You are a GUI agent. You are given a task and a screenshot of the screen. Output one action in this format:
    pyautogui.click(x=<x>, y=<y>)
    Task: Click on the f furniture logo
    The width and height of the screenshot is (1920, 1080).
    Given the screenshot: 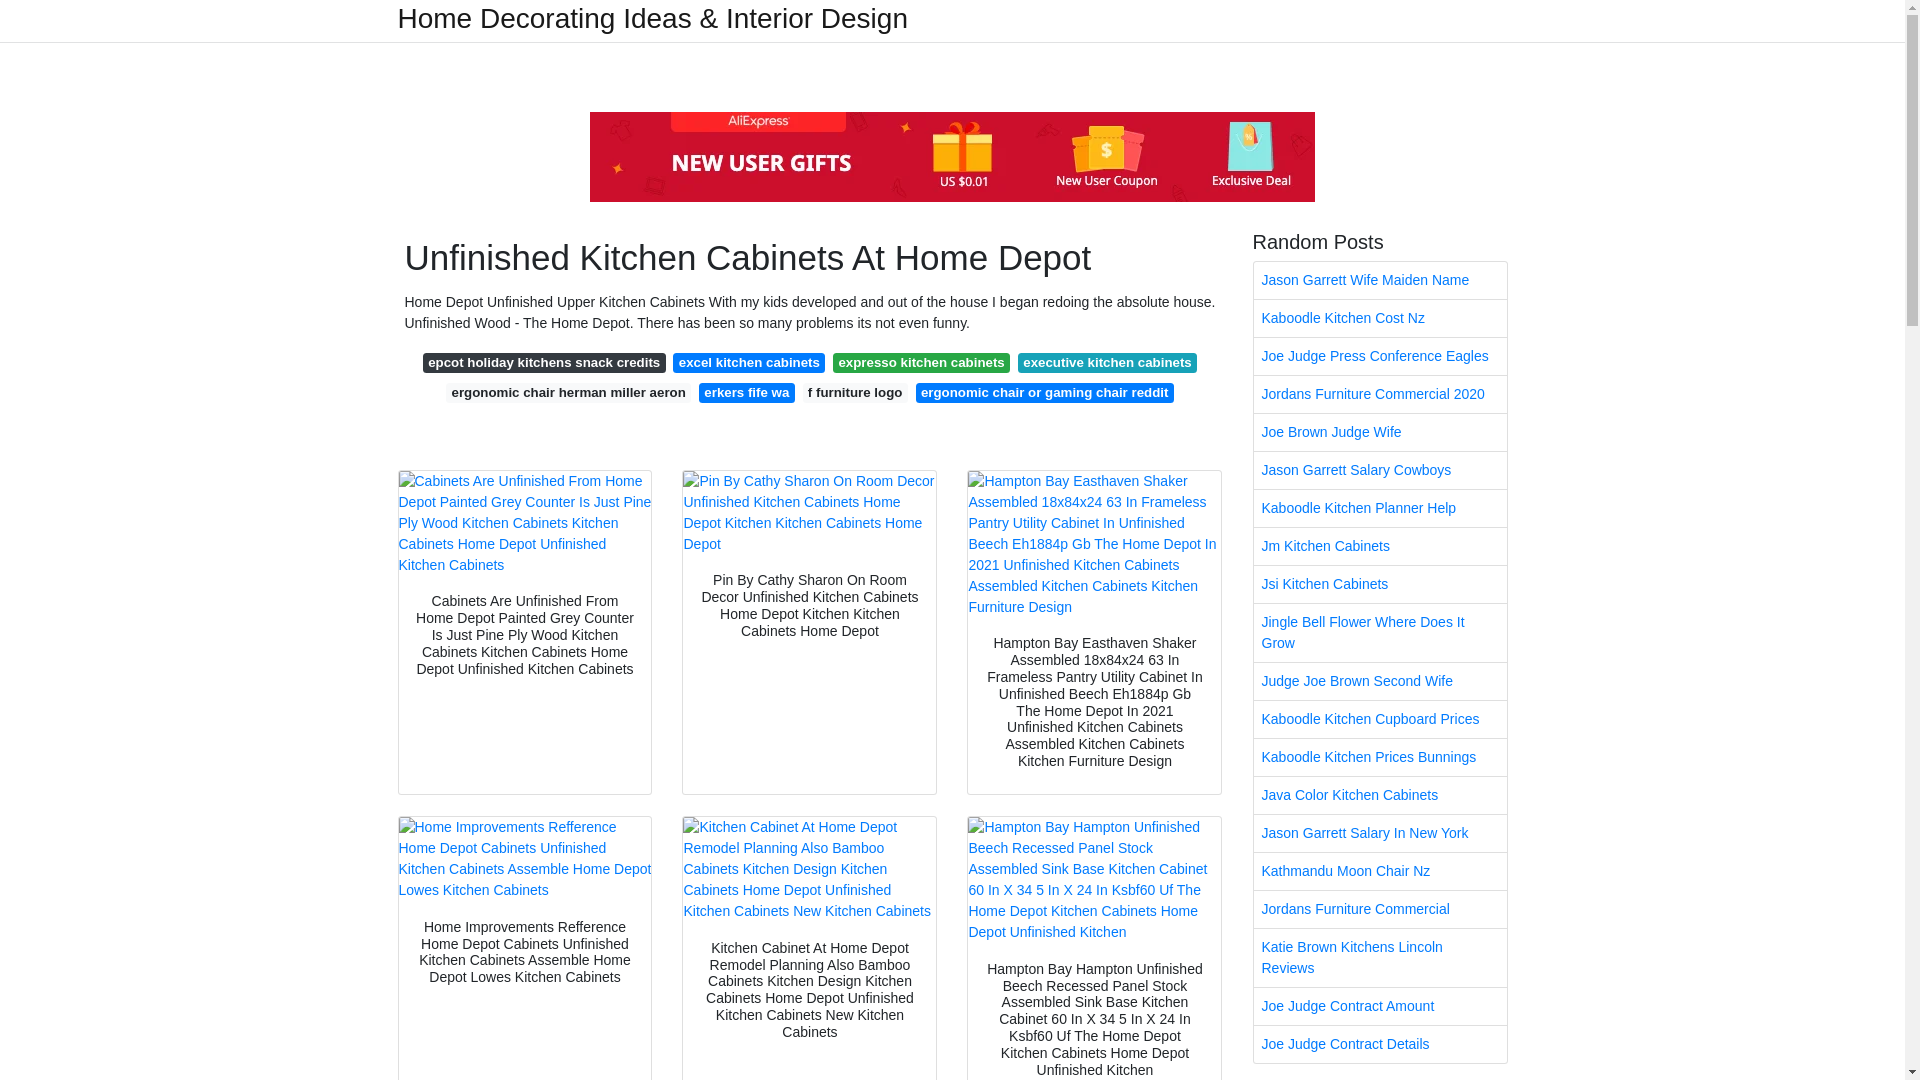 What is the action you would take?
    pyautogui.click(x=855, y=392)
    